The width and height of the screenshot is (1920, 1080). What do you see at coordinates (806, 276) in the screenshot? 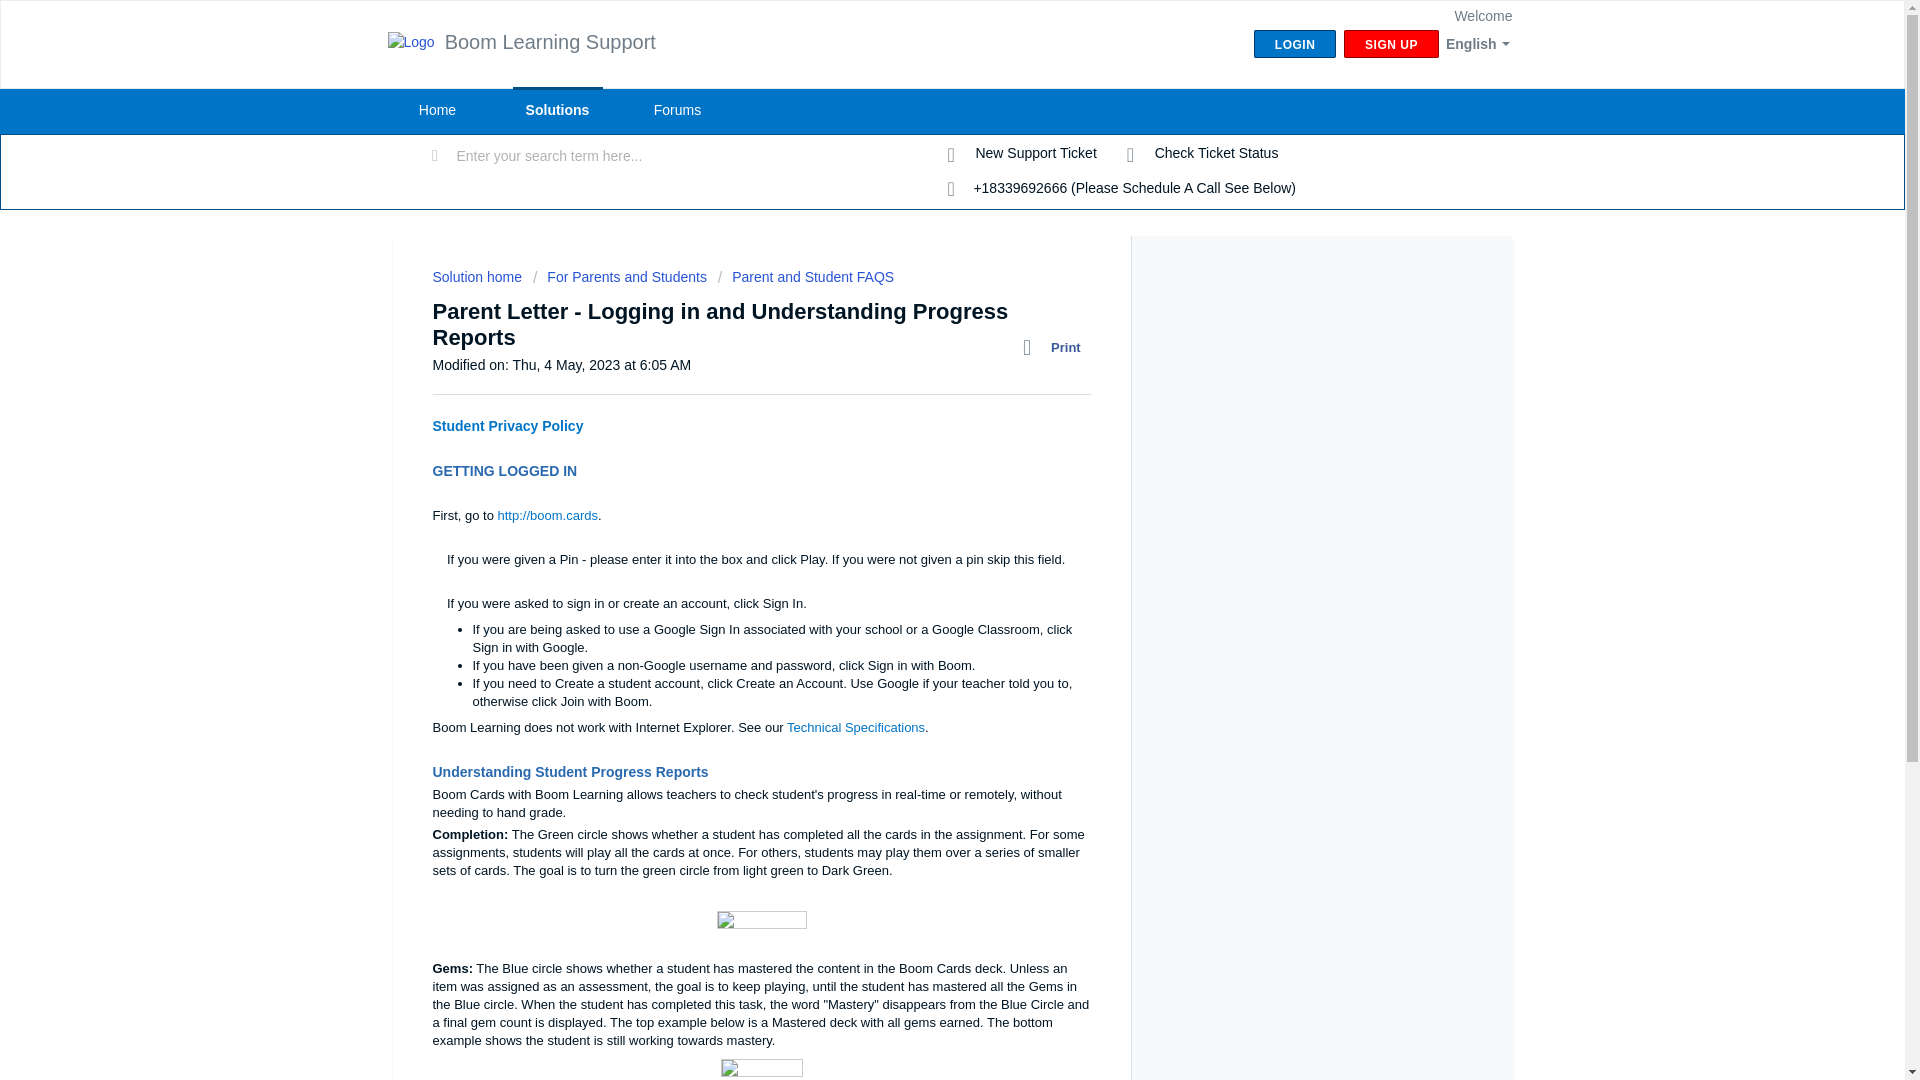
I see `Parent and Student FAQS` at bounding box center [806, 276].